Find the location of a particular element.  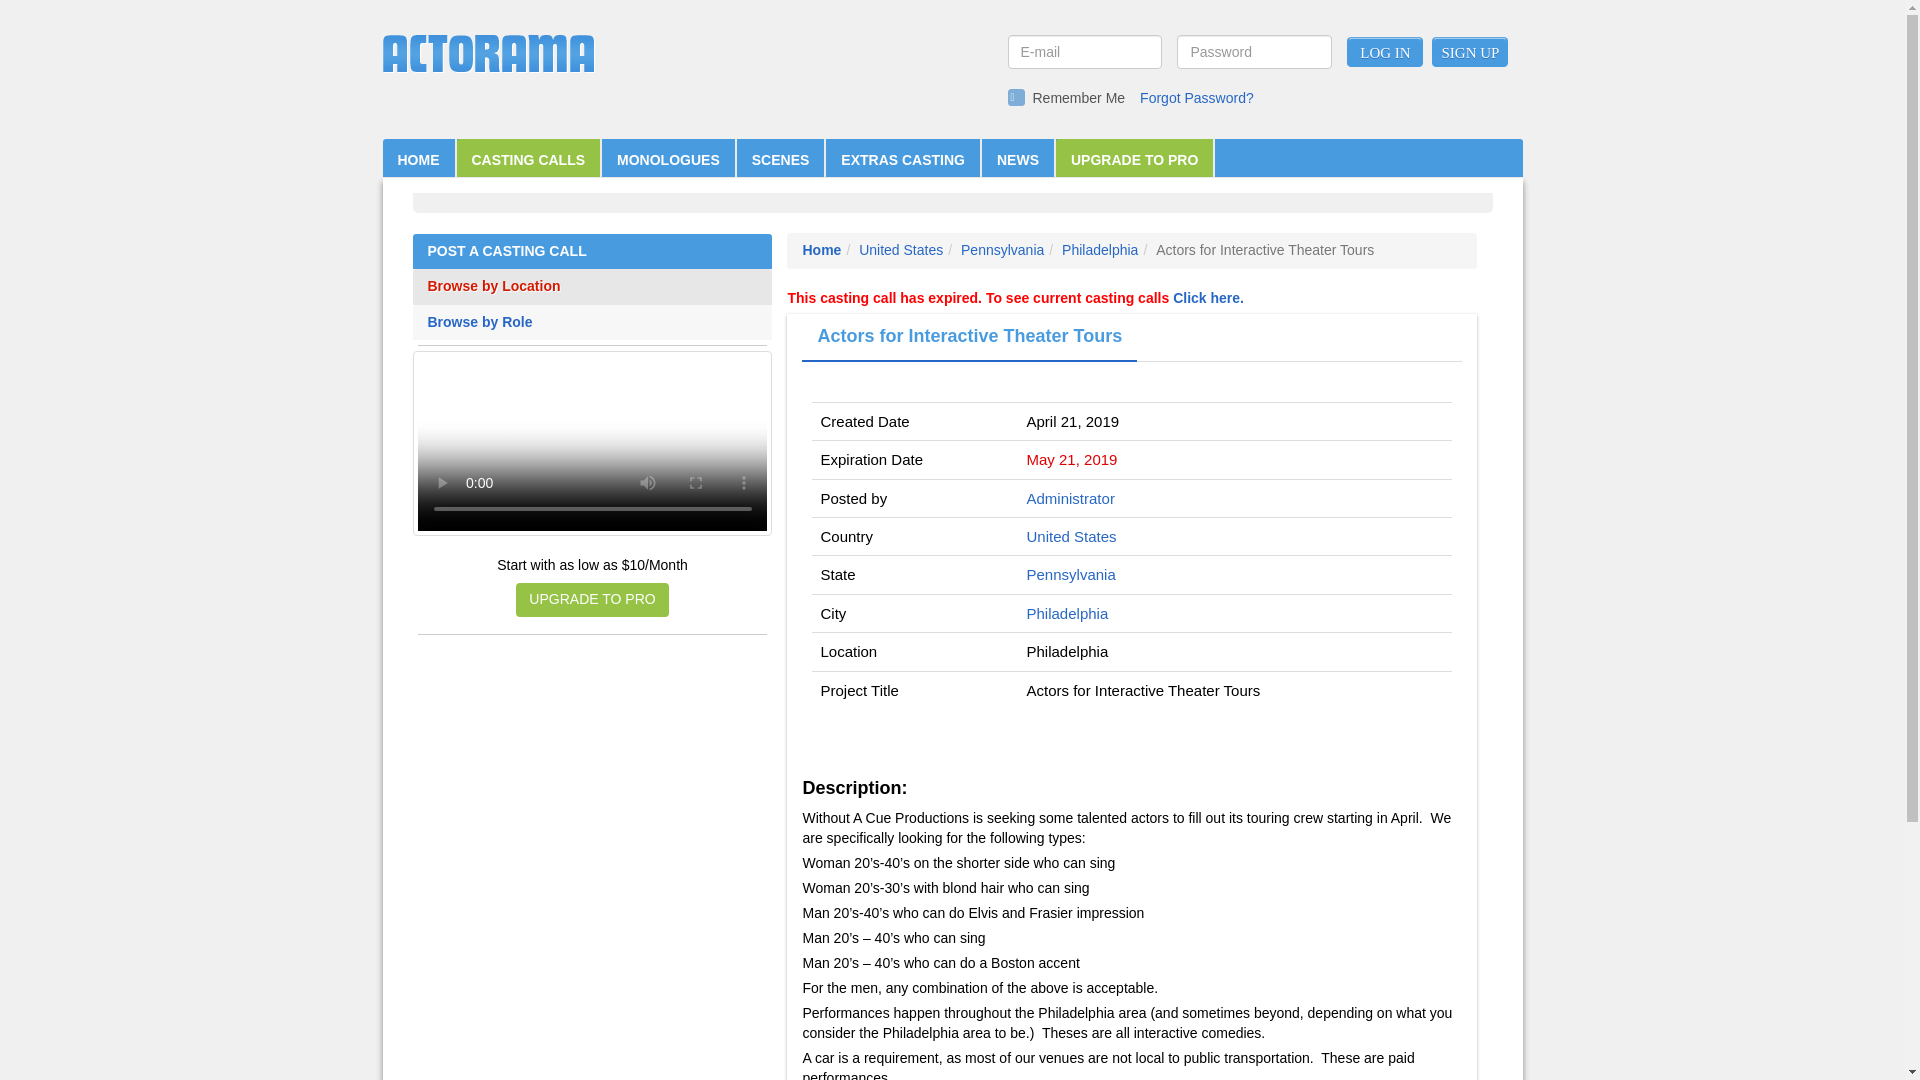

EXTRAS CASTING is located at coordinates (902, 160).